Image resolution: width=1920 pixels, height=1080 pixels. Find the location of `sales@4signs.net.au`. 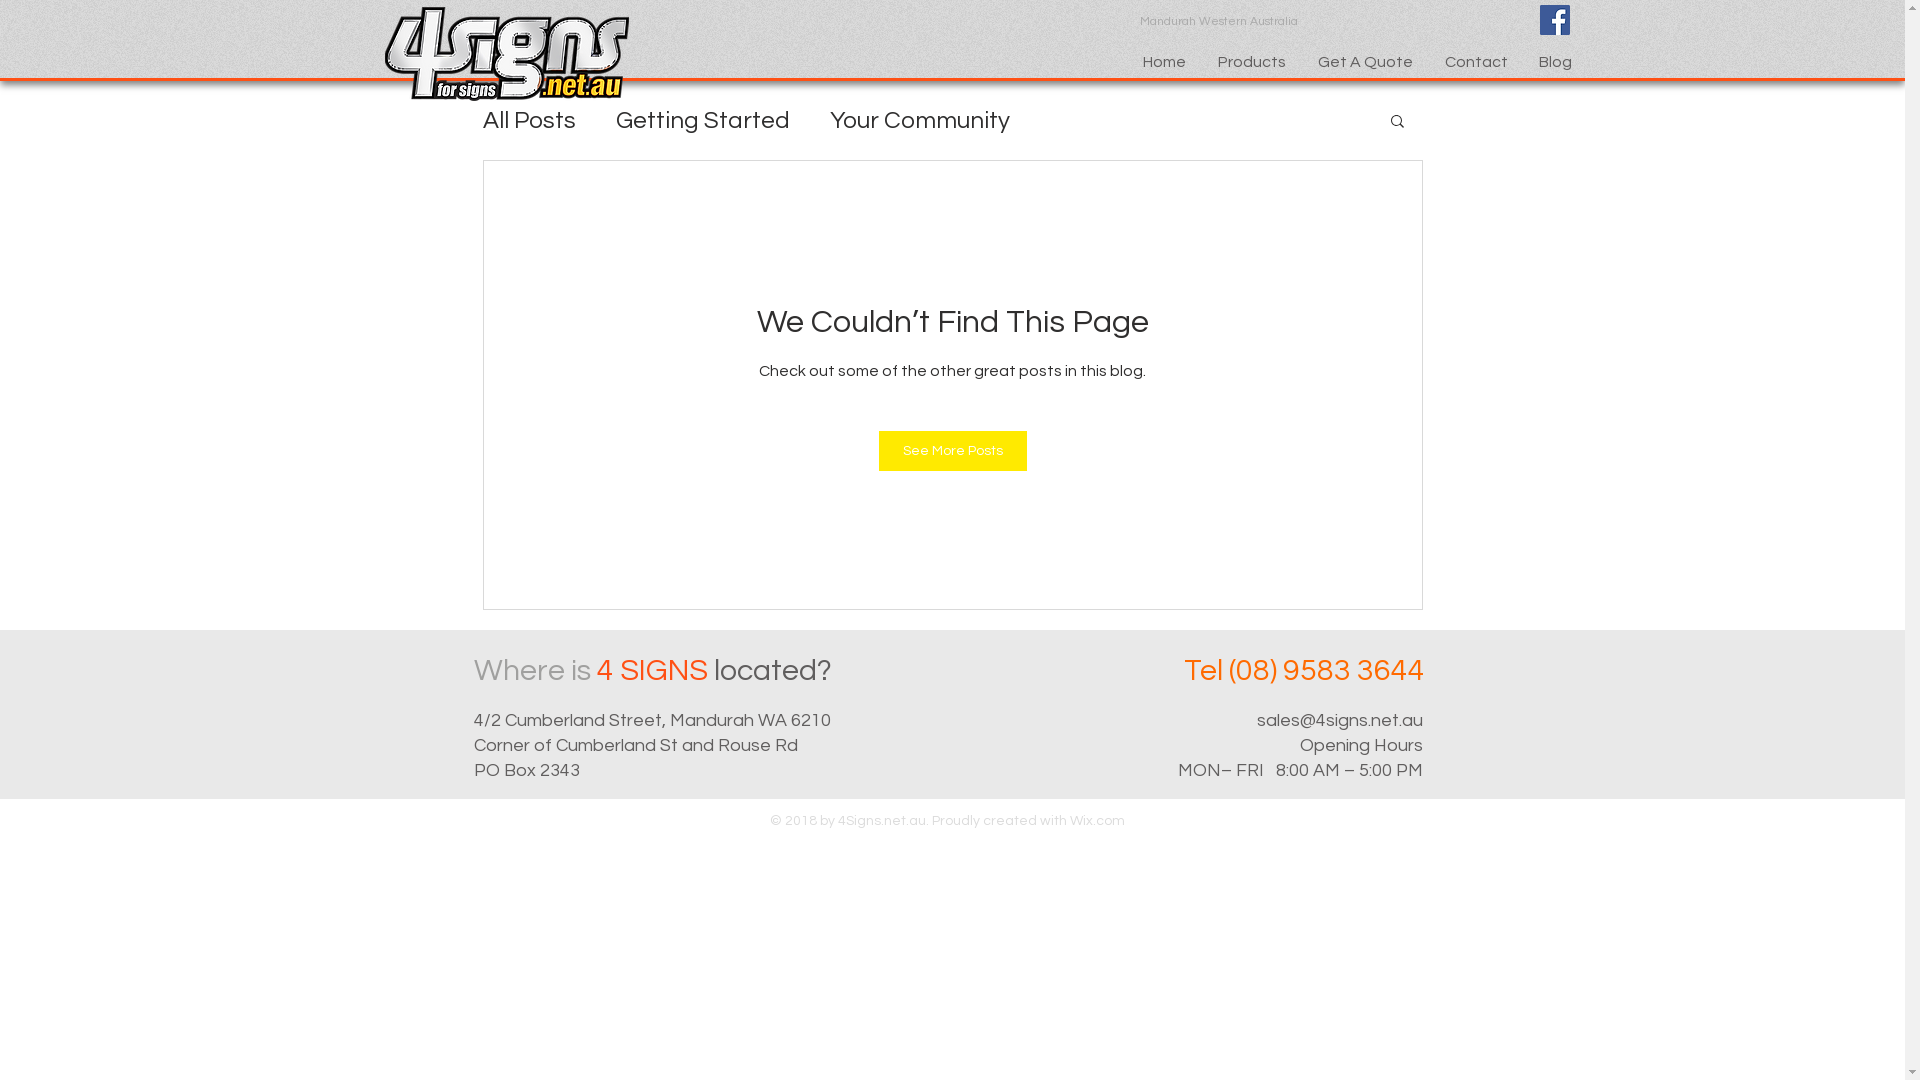

sales@4signs.net.au is located at coordinates (1339, 720).